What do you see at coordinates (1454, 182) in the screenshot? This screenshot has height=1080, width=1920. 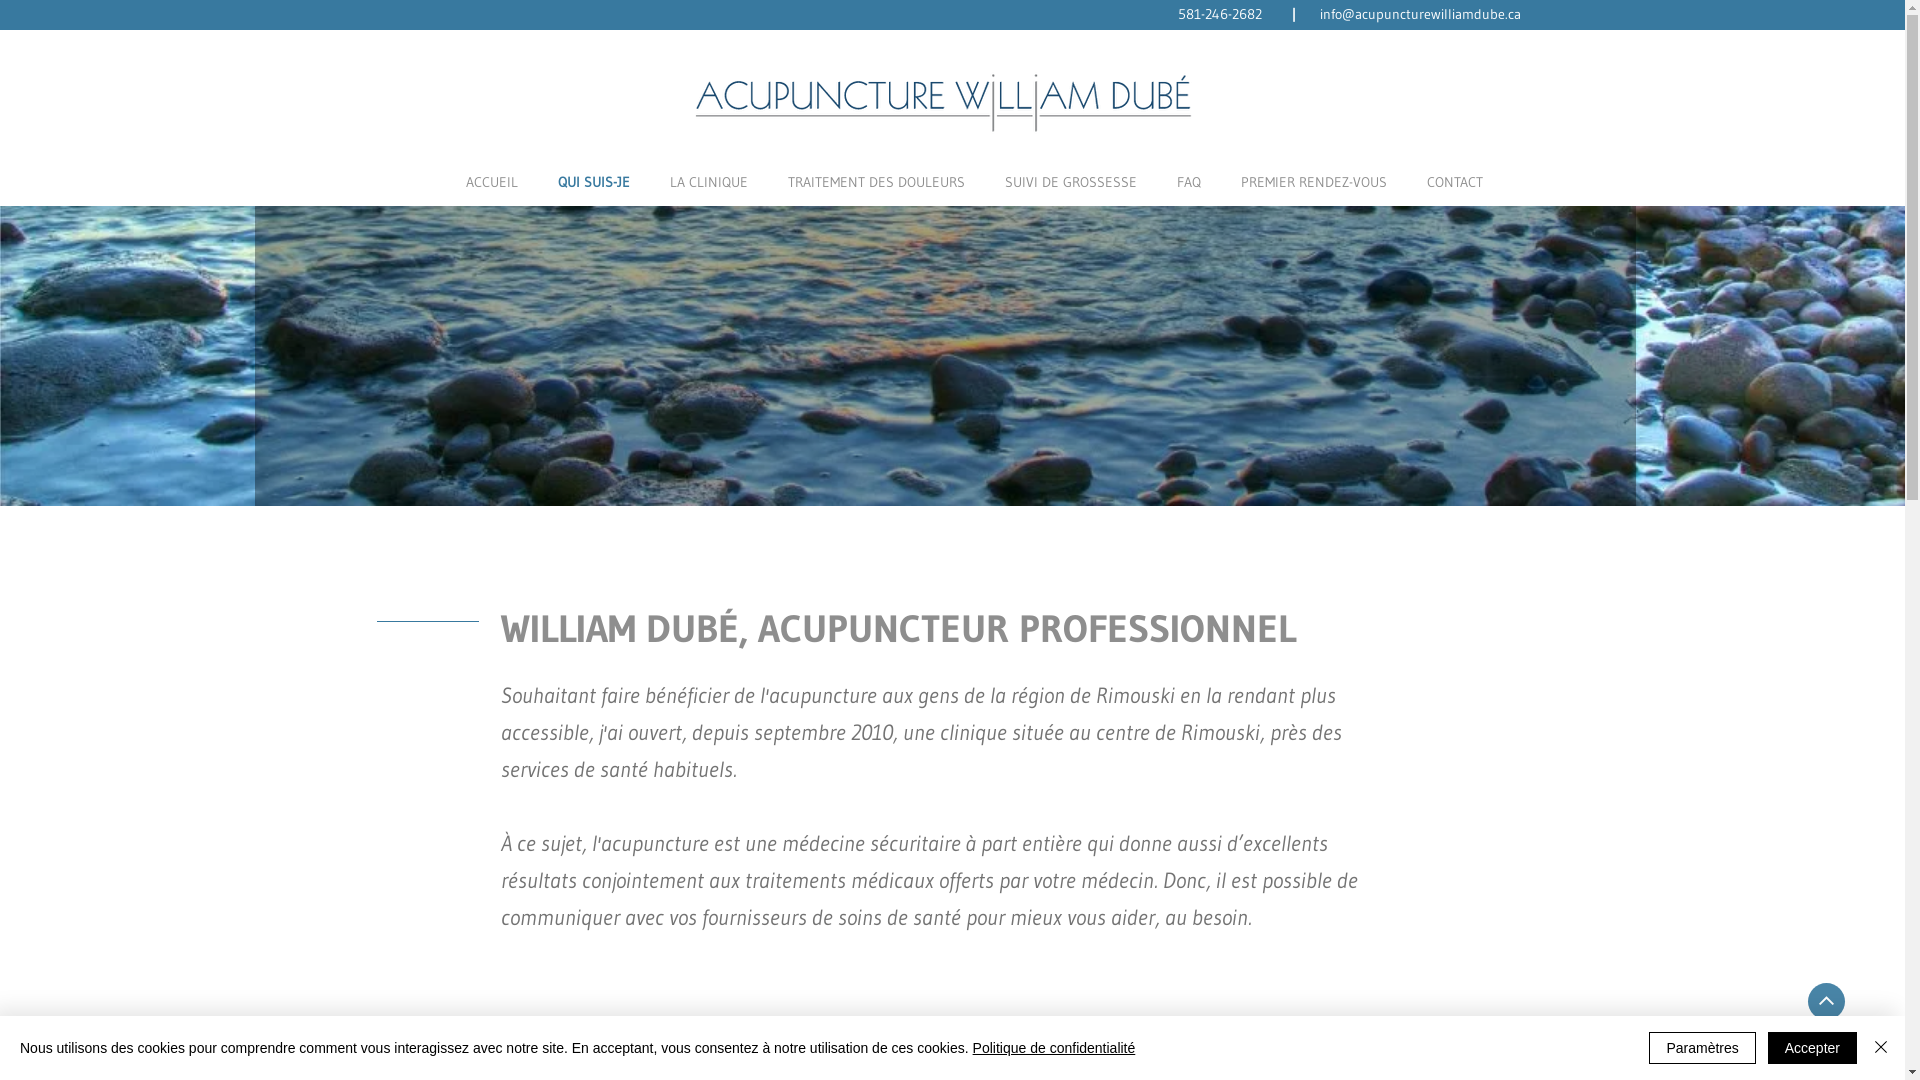 I see `CONTACT` at bounding box center [1454, 182].